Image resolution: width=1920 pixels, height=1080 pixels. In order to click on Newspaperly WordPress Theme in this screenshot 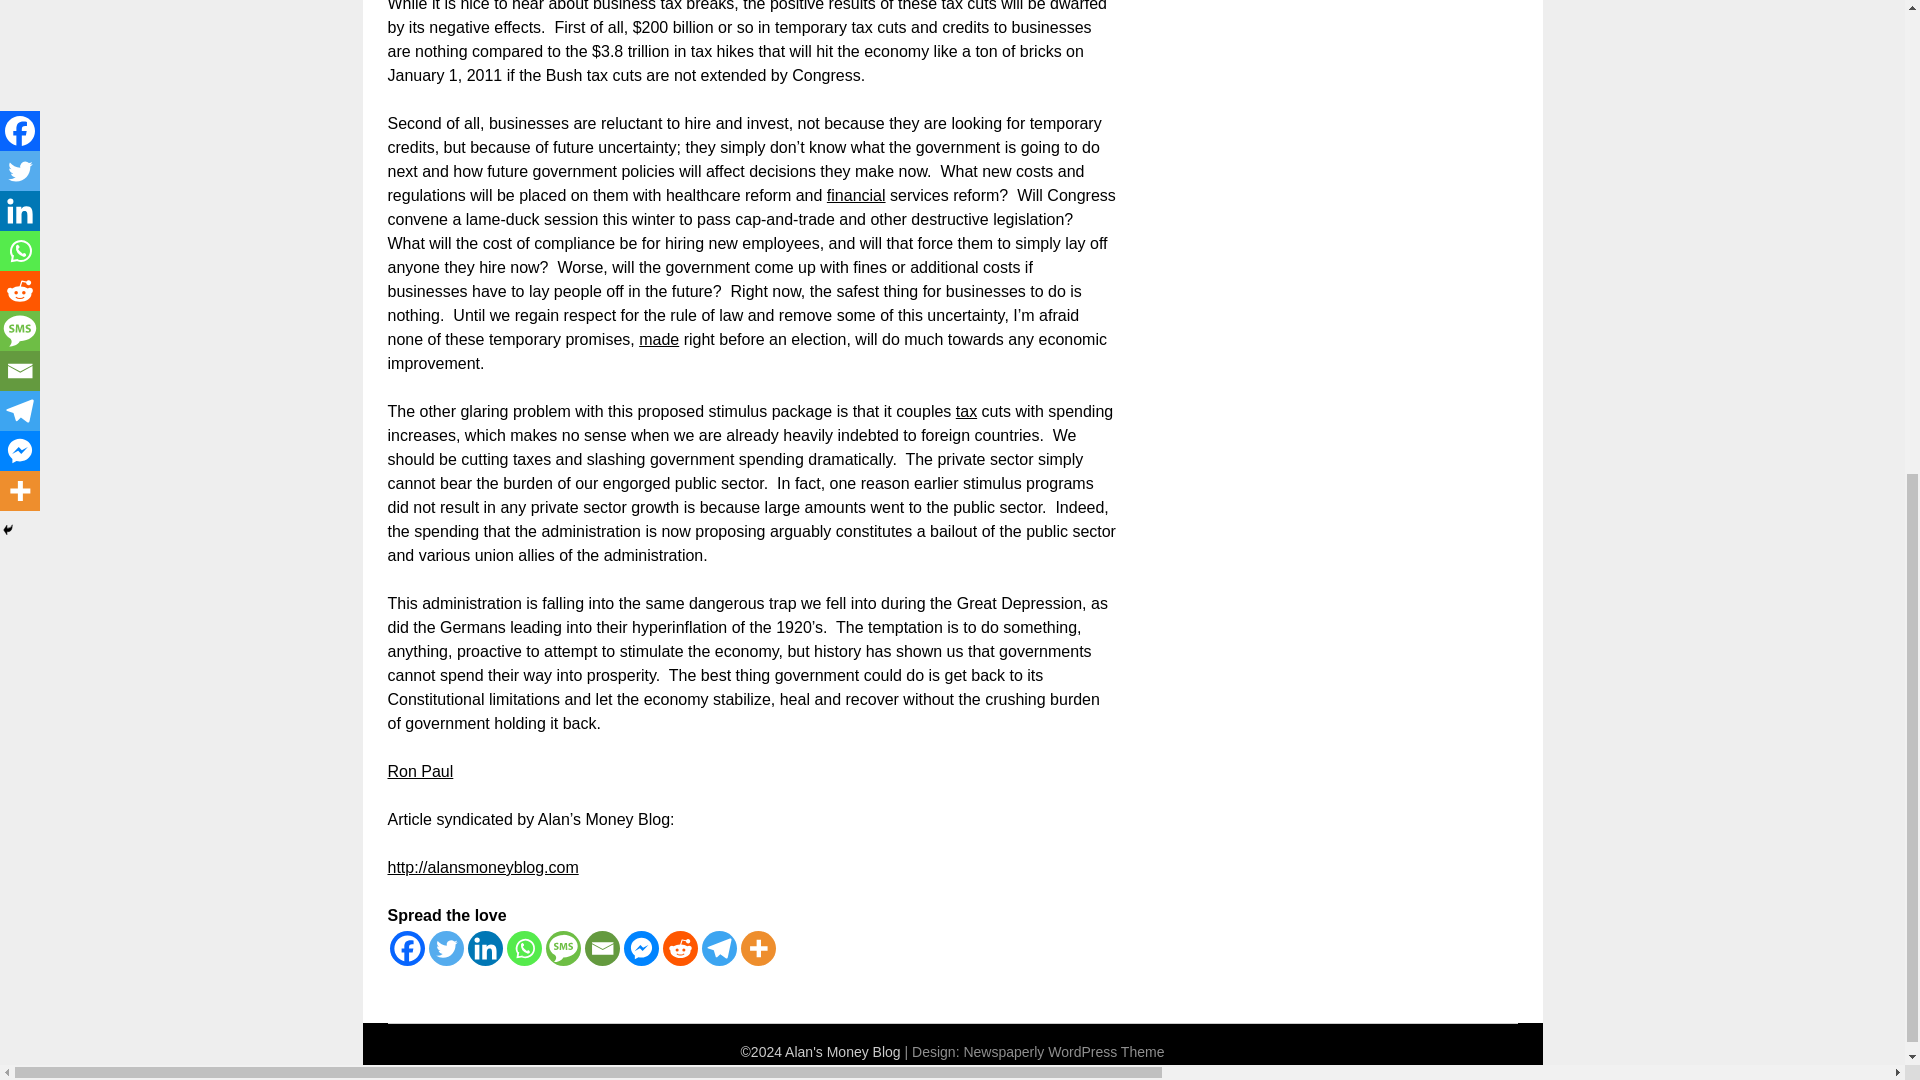, I will do `click(1063, 1052)`.